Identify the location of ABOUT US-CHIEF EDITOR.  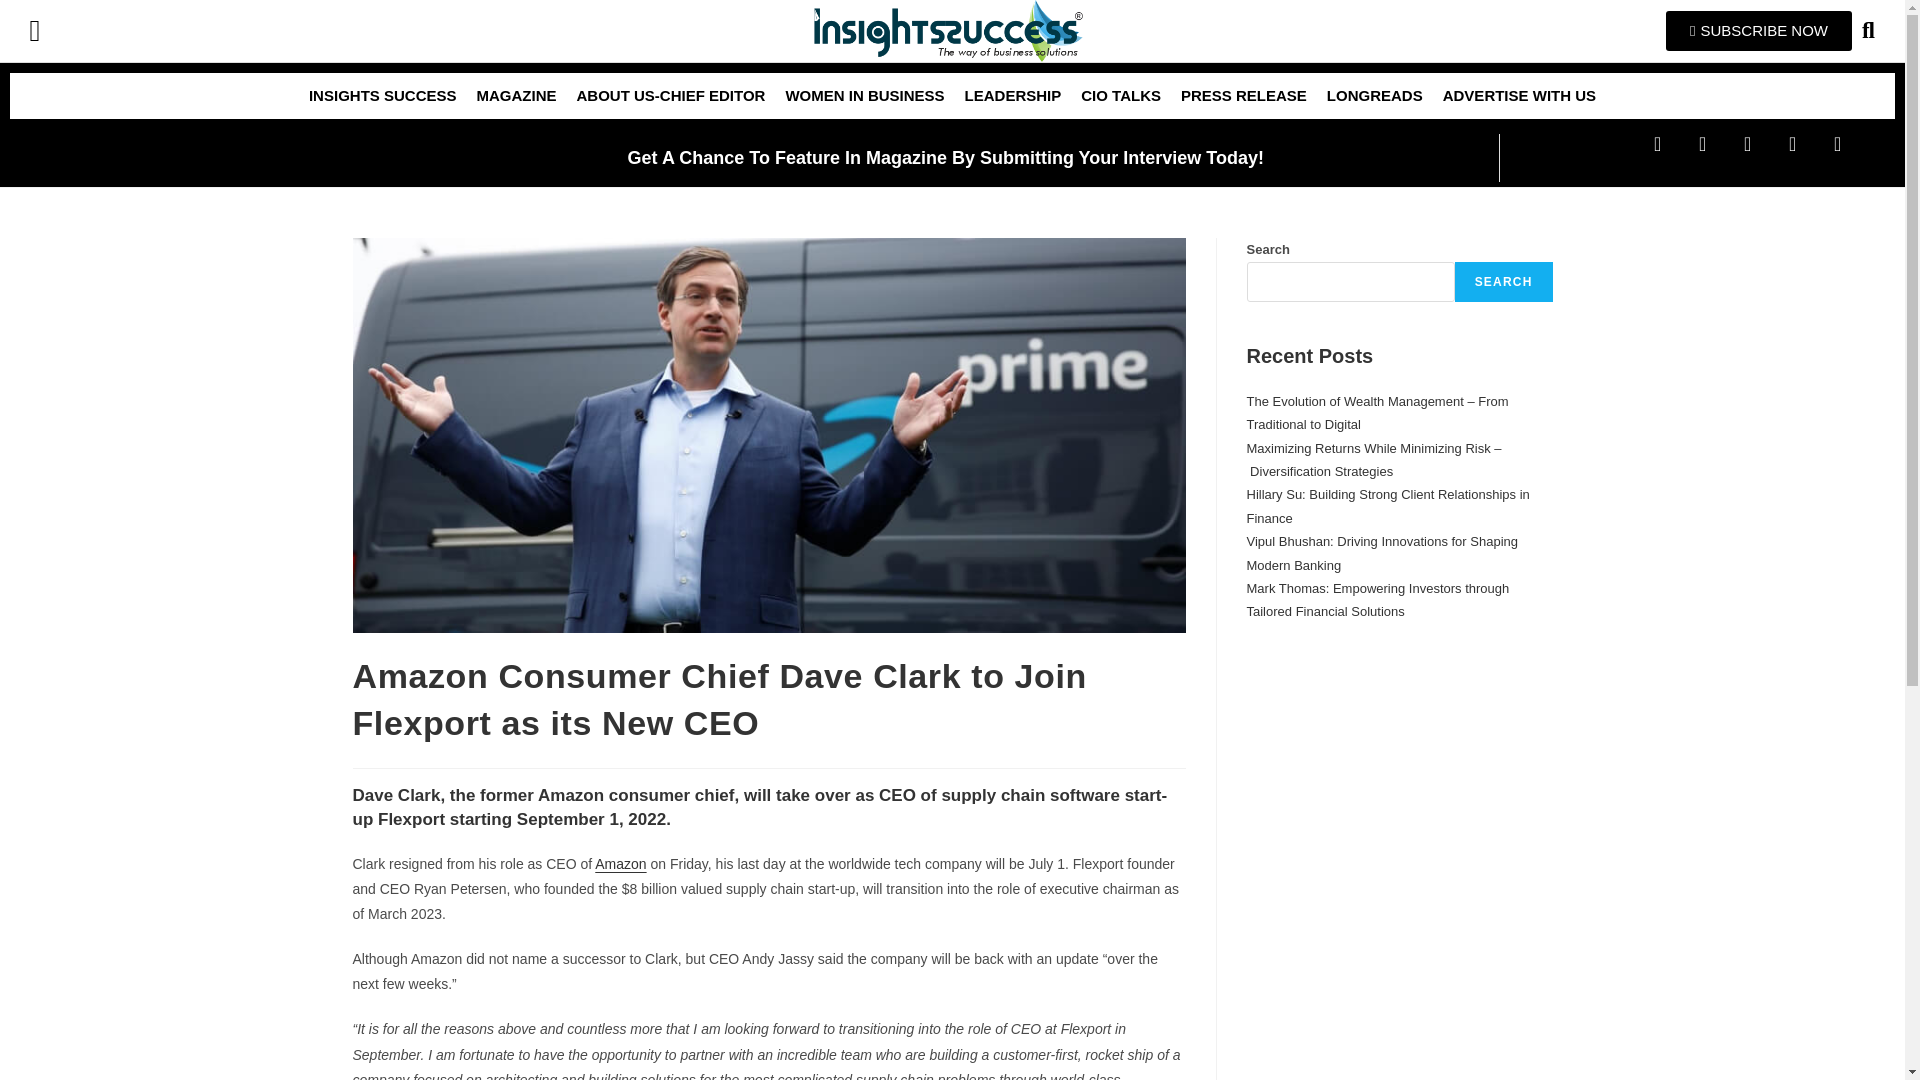
(670, 96).